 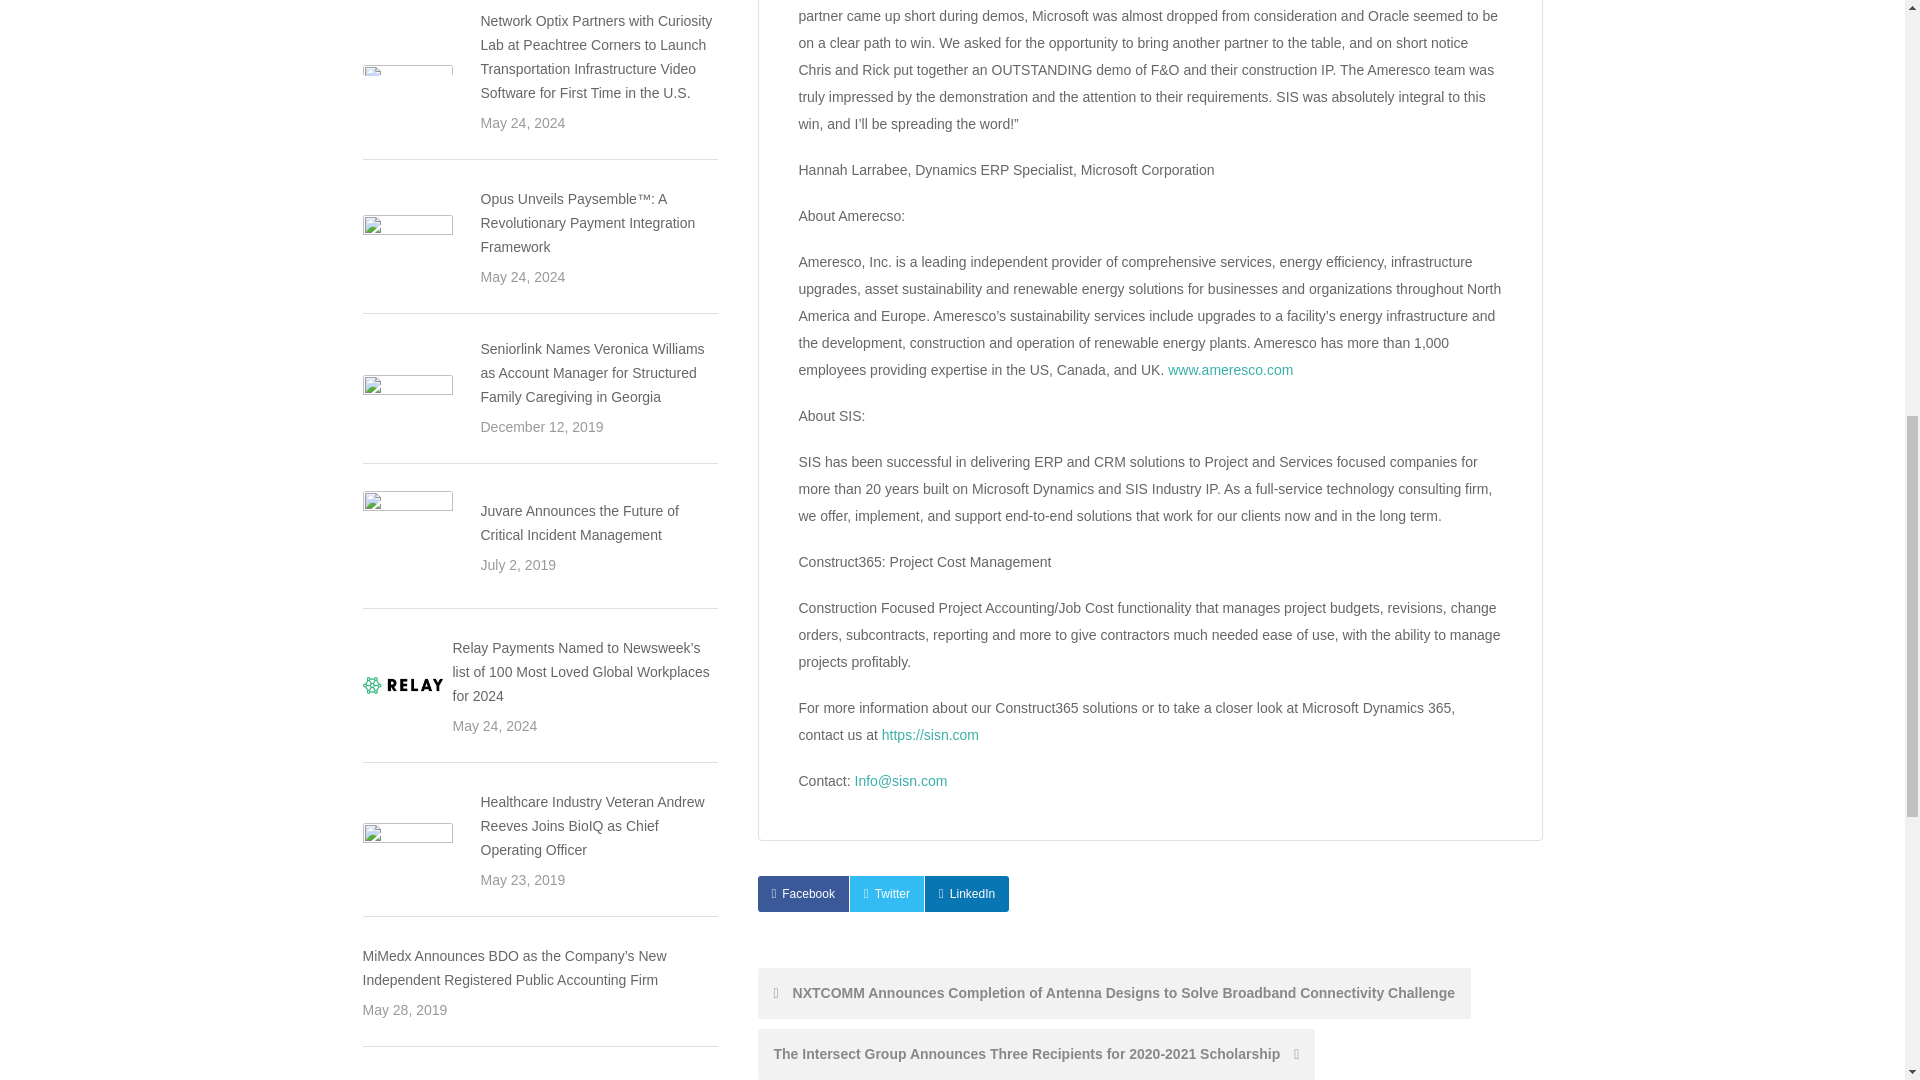 What do you see at coordinates (1230, 370) in the screenshot?
I see `www.ameresco.com` at bounding box center [1230, 370].